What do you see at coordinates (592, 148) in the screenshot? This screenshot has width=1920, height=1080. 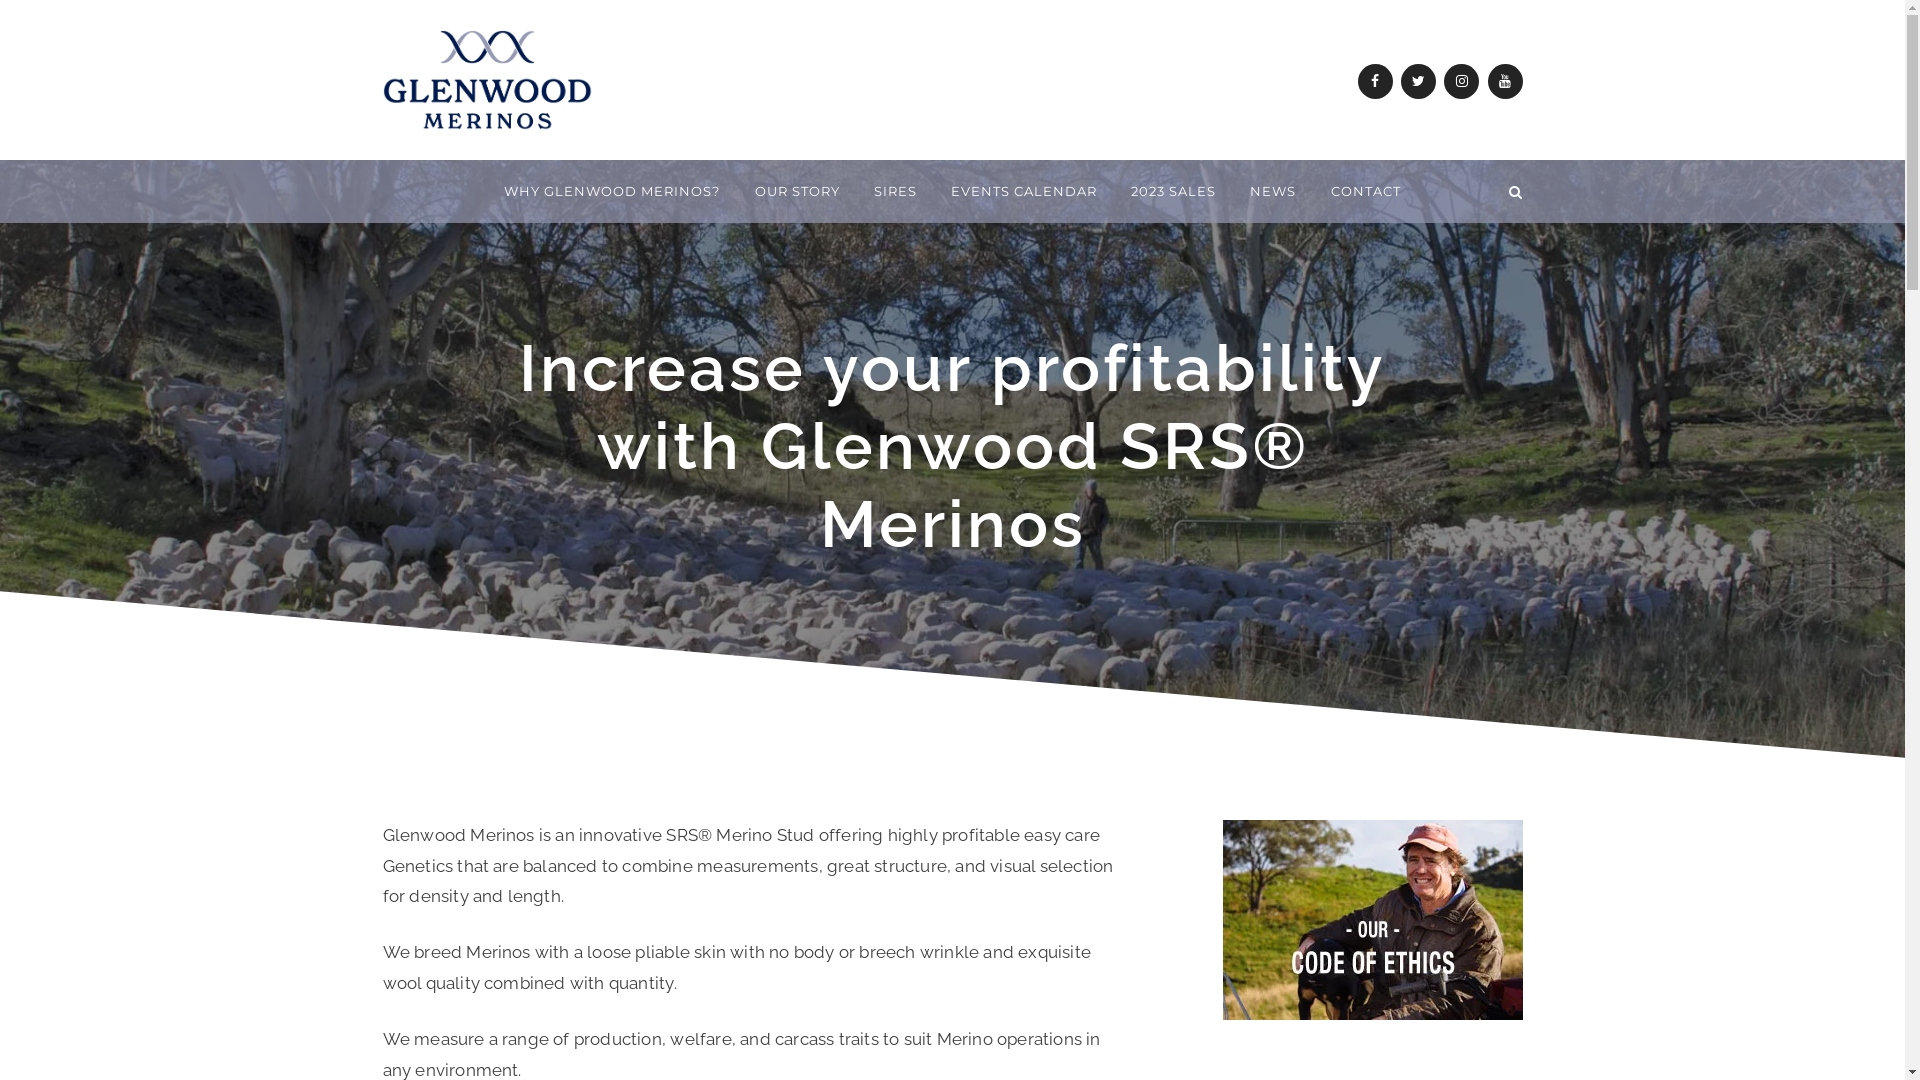 I see `GLENWOOD MERINOS` at bounding box center [592, 148].